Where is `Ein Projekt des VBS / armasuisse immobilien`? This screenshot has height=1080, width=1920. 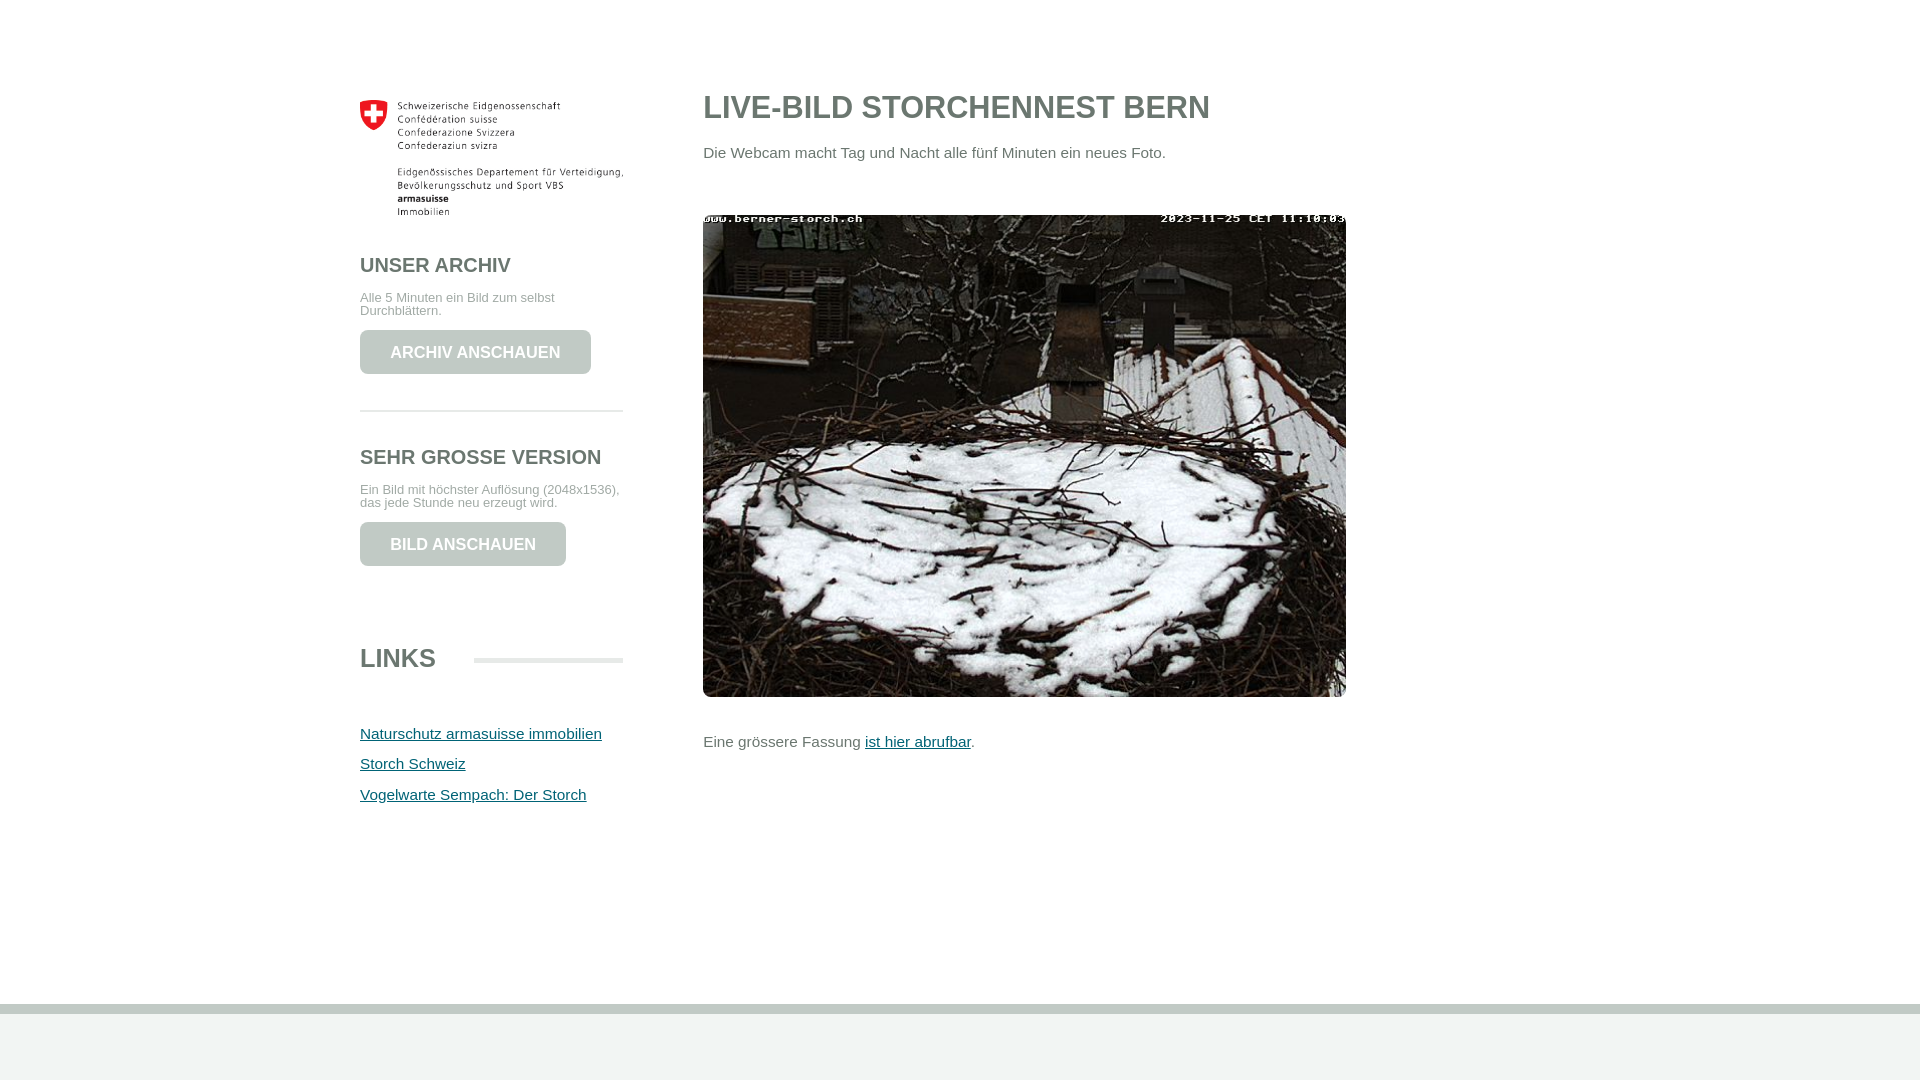
Ein Projekt des VBS / armasuisse immobilien is located at coordinates (492, 240).